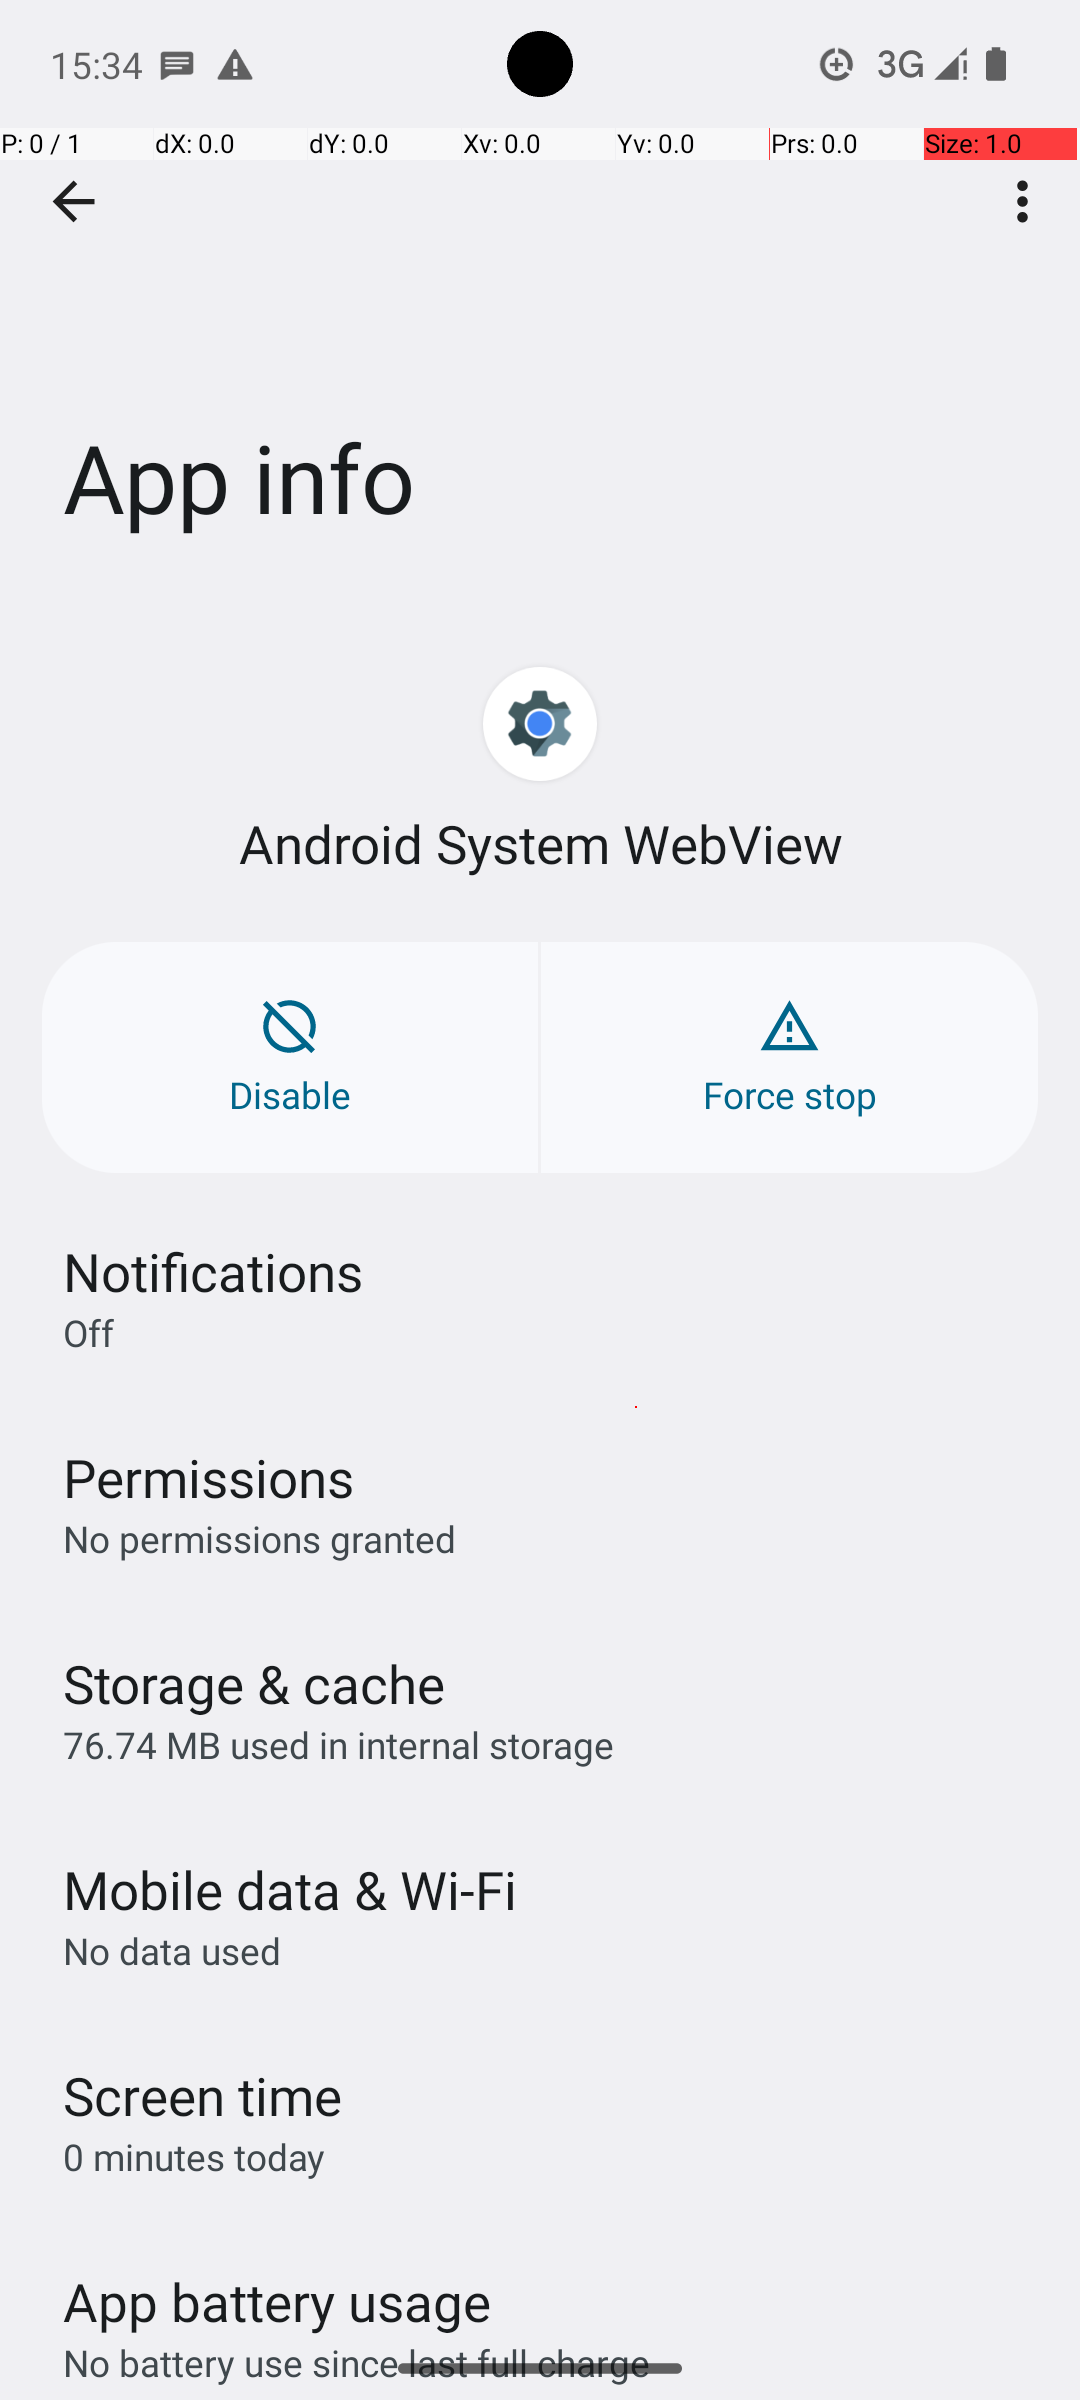 The width and height of the screenshot is (1080, 2400). What do you see at coordinates (202, 2096) in the screenshot?
I see `Screen time` at bounding box center [202, 2096].